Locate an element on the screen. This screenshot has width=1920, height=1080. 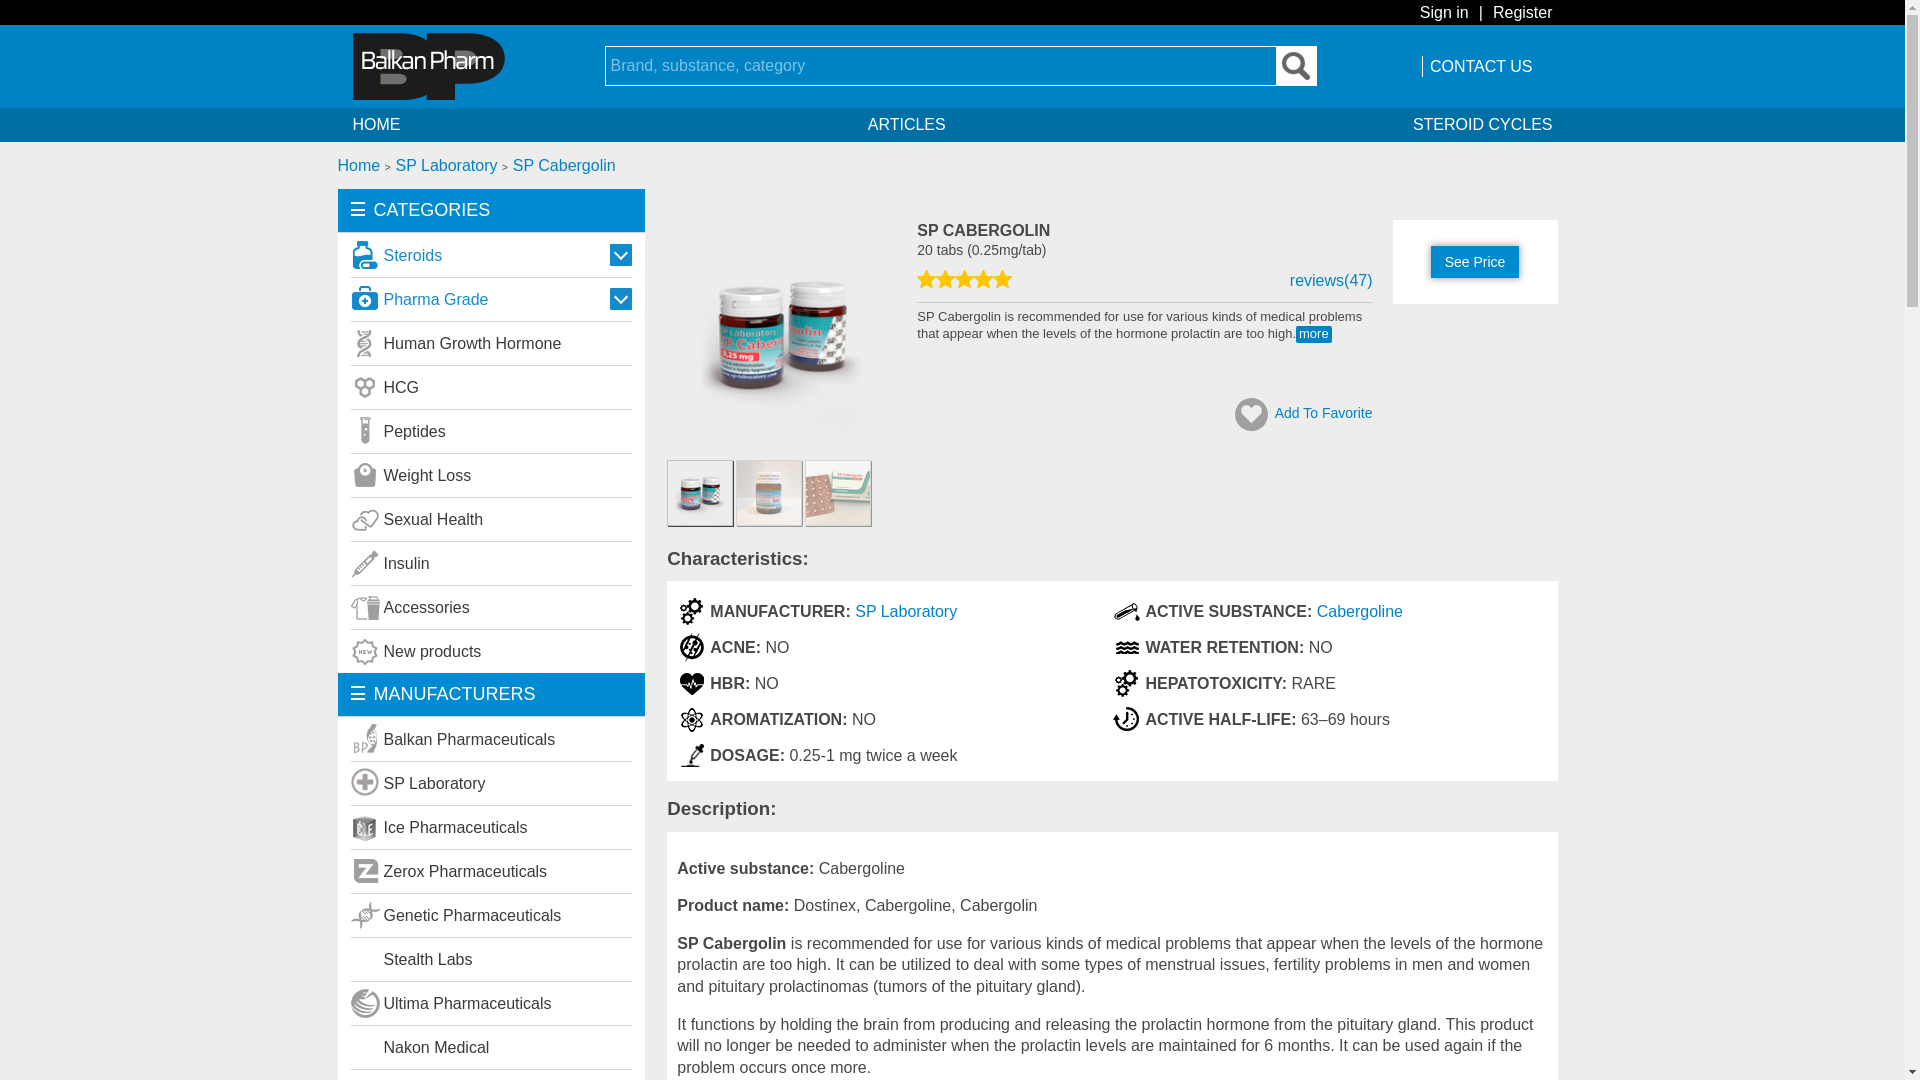
Steroids is located at coordinates (490, 254).